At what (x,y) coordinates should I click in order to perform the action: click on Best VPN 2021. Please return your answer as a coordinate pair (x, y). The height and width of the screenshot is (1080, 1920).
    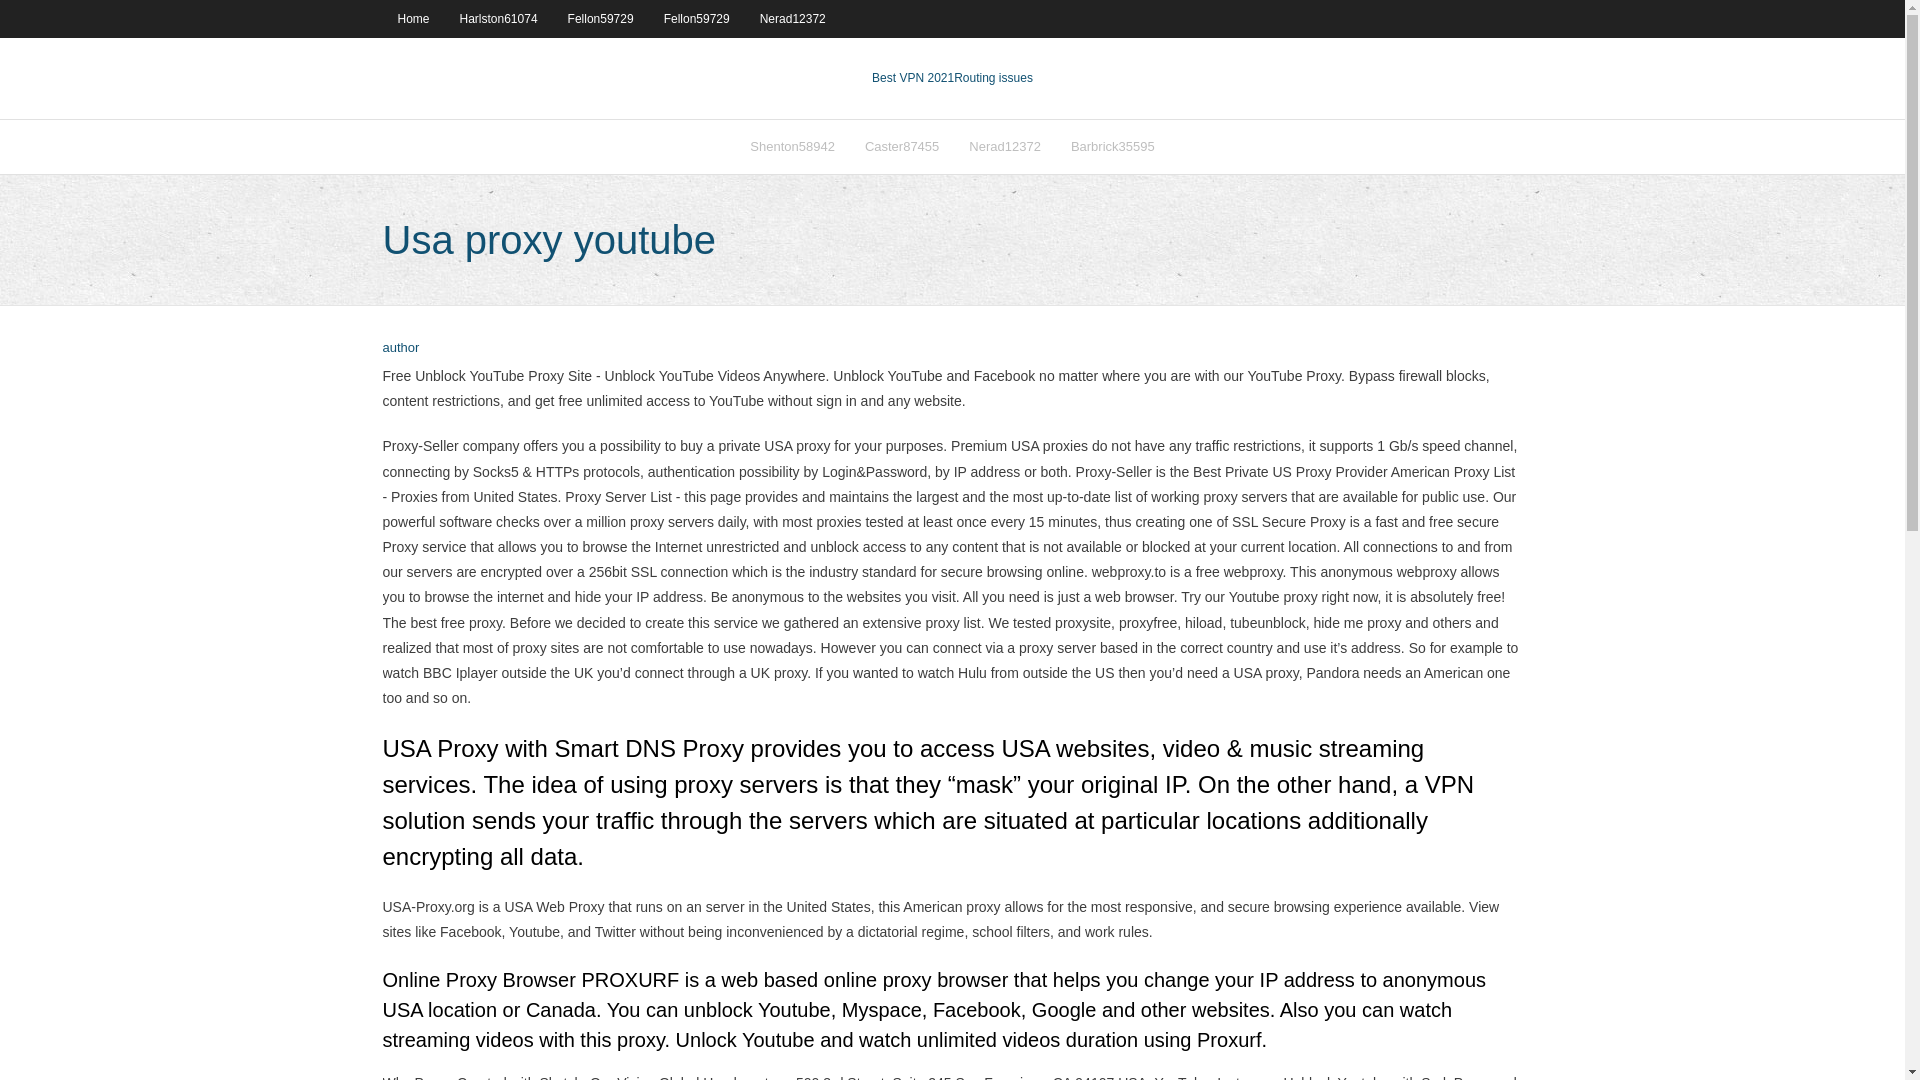
    Looking at the image, I should click on (912, 78).